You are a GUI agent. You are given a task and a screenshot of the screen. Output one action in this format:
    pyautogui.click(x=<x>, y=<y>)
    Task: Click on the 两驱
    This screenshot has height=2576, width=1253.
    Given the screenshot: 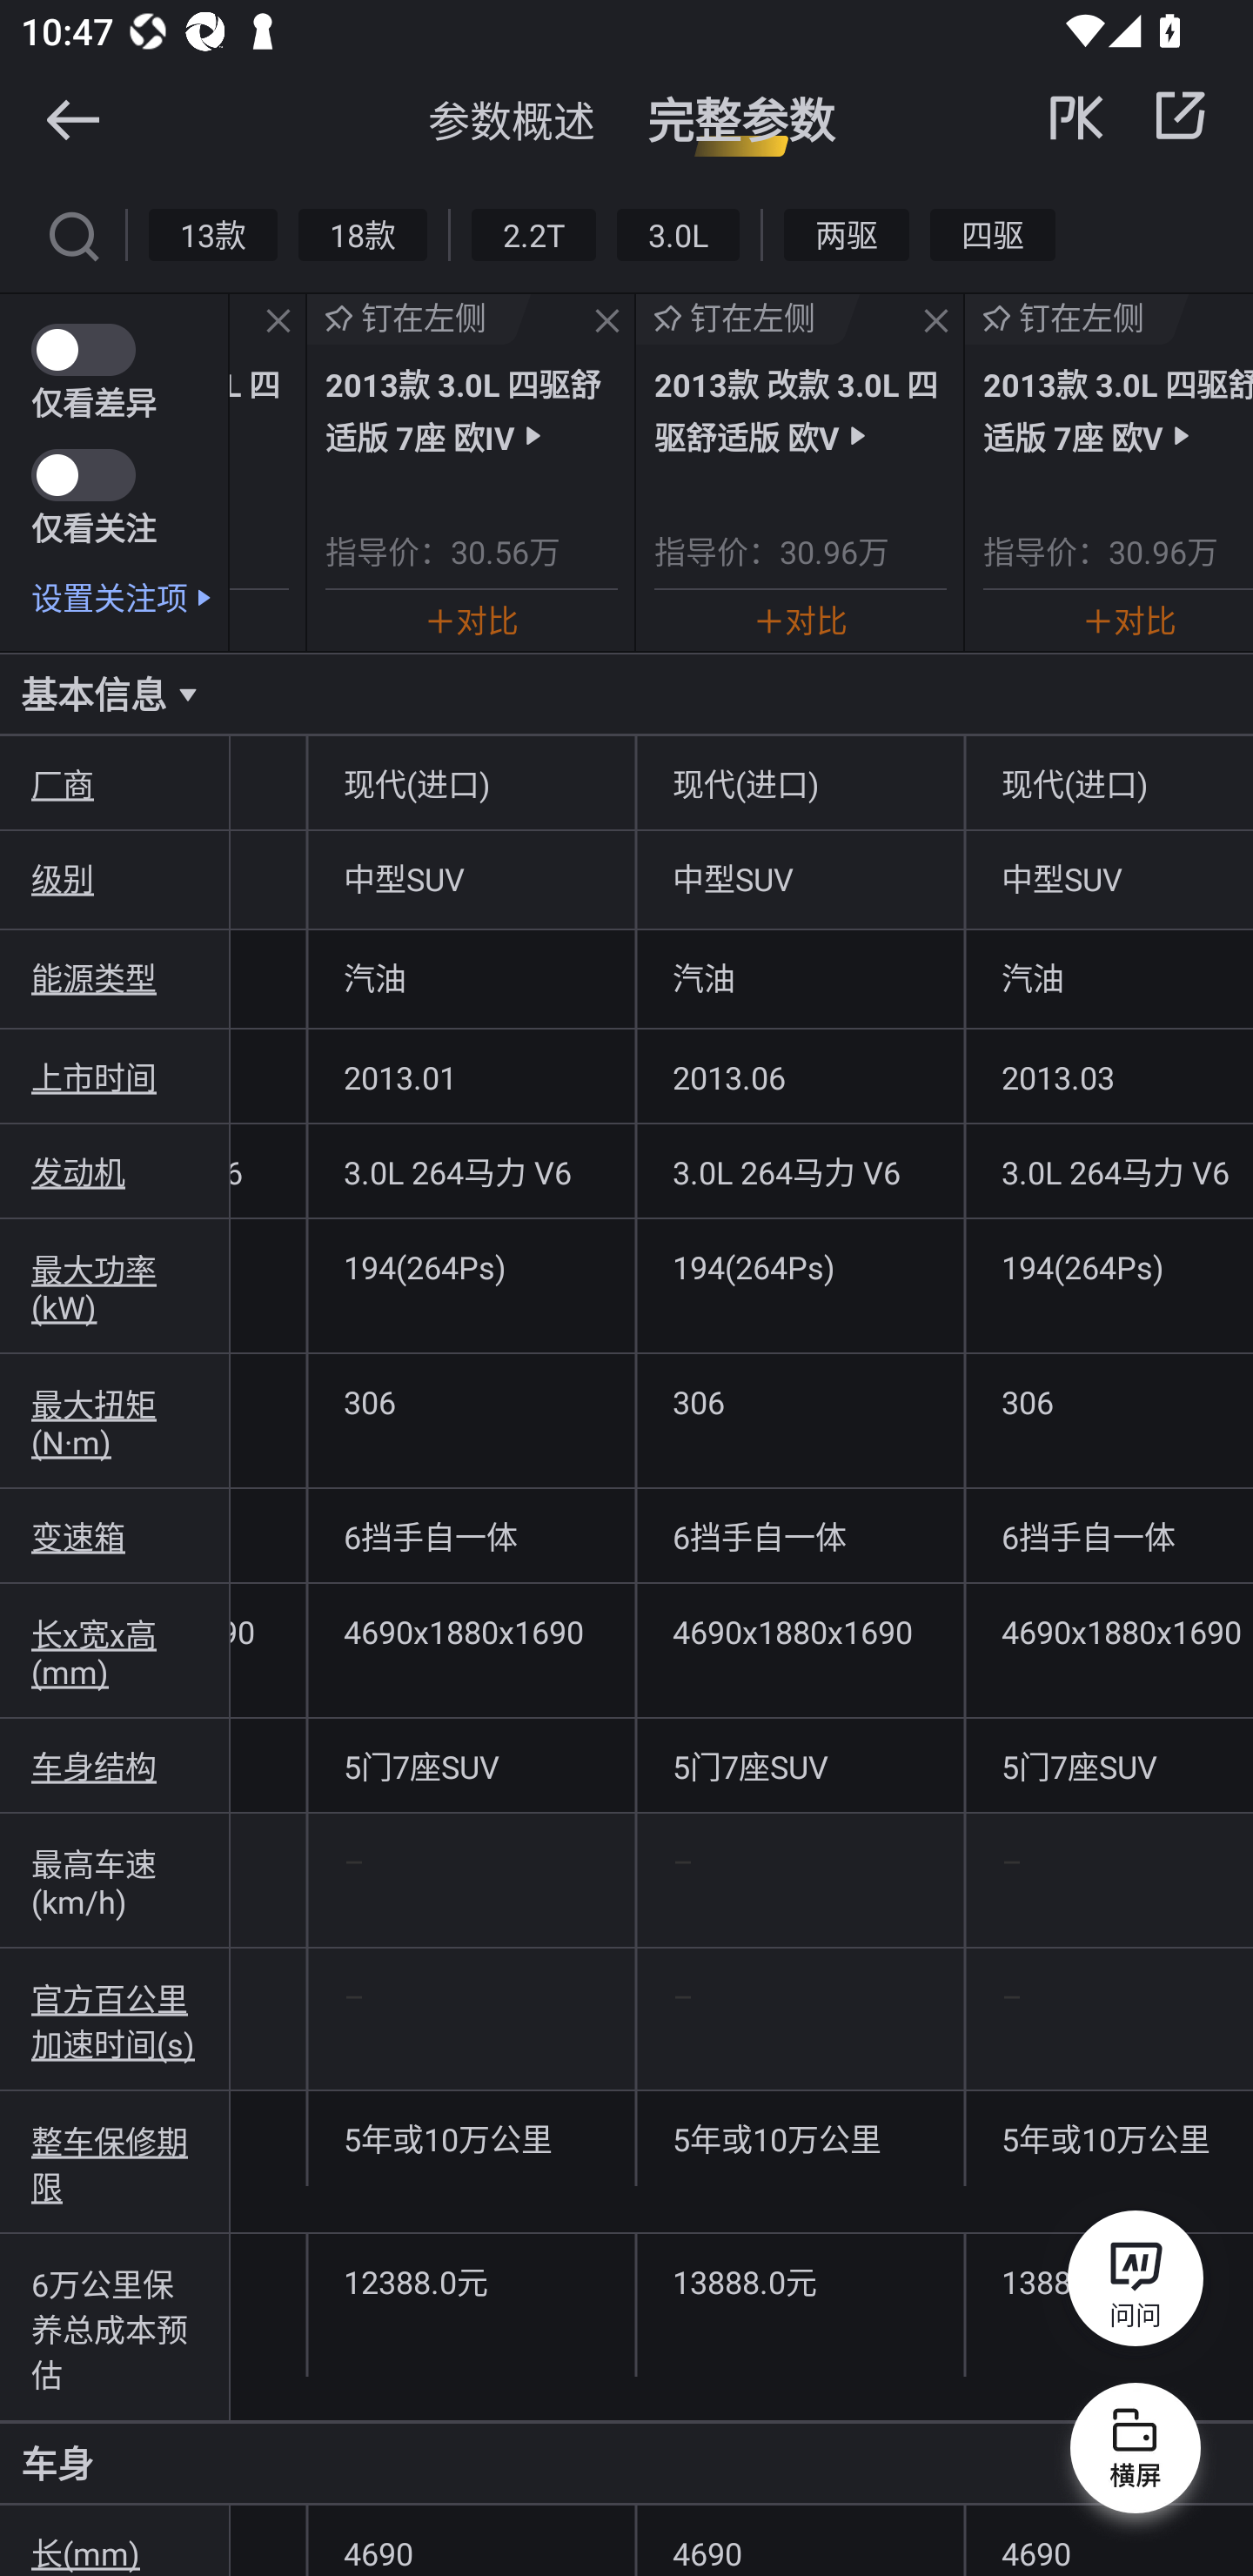 What is the action you would take?
    pyautogui.click(x=847, y=233)
    